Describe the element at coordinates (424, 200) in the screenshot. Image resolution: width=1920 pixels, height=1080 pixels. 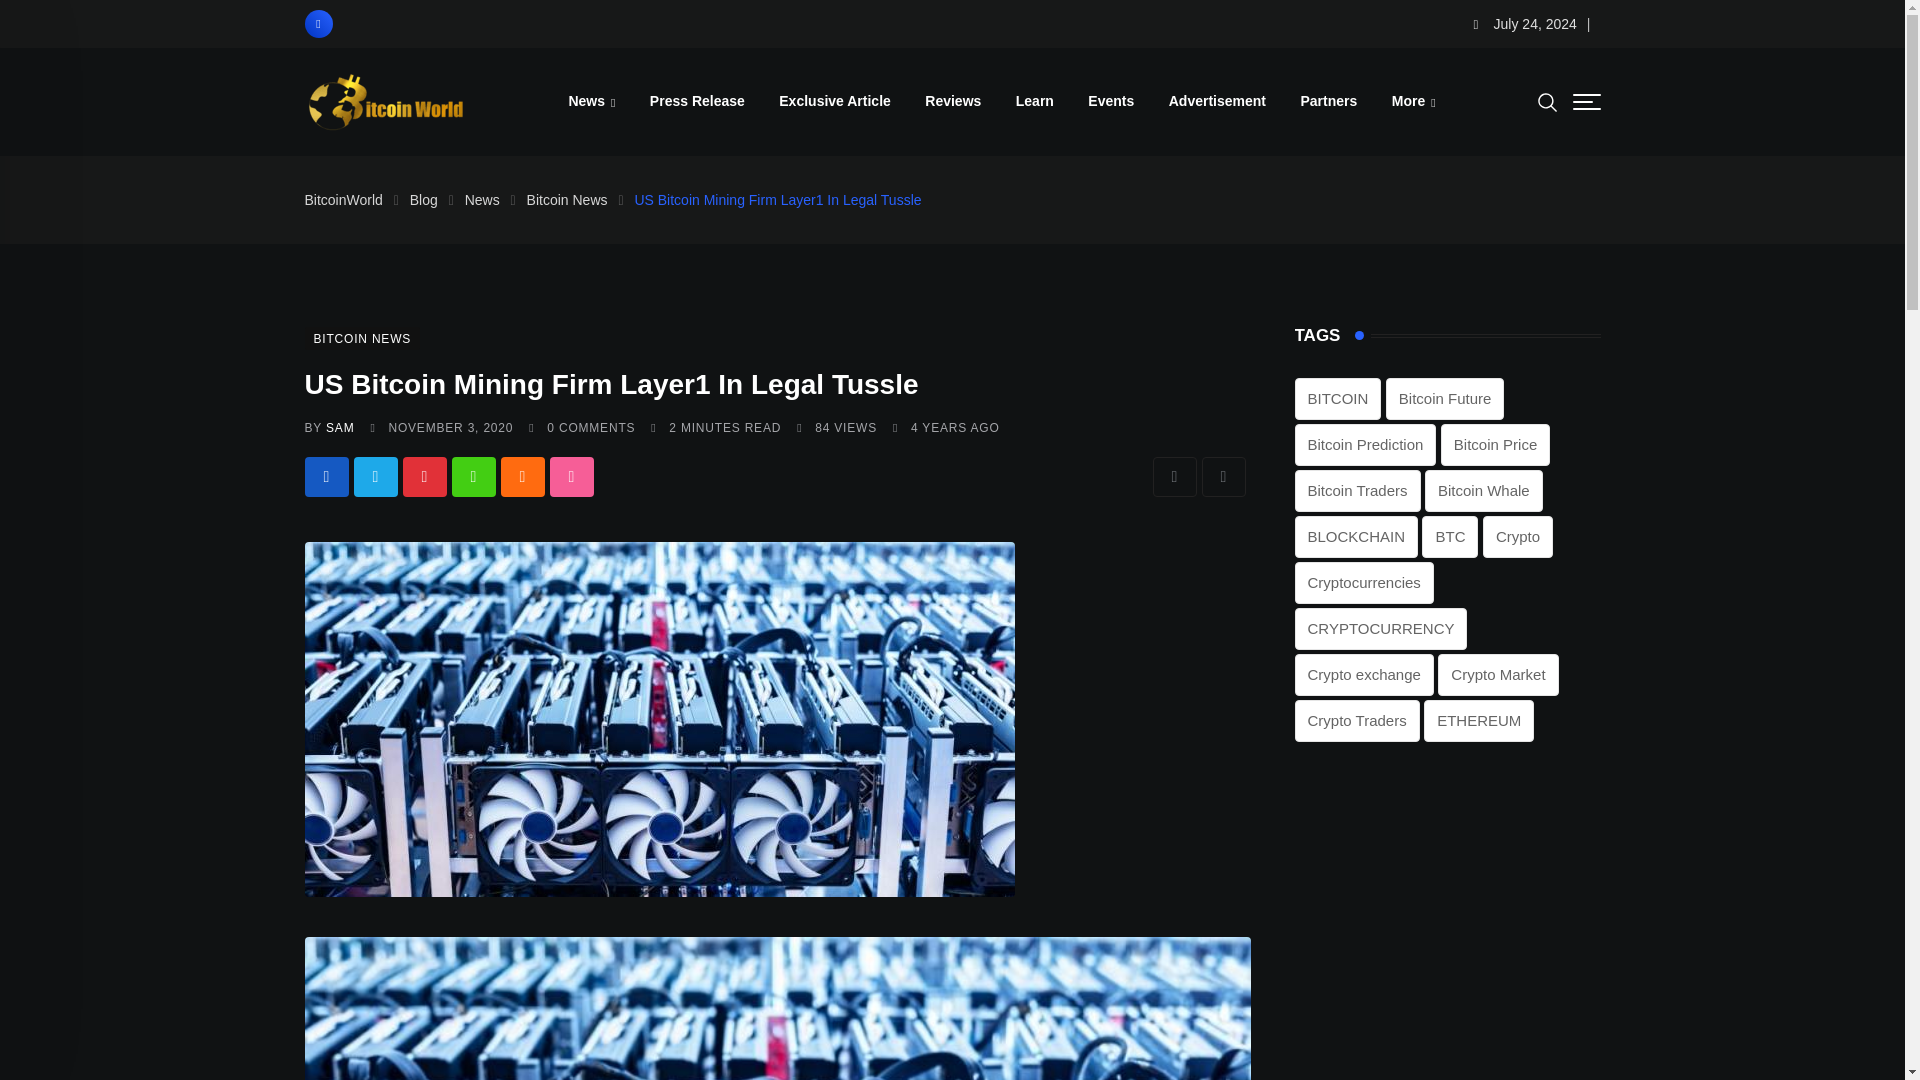
I see `Go to Blog.` at that location.